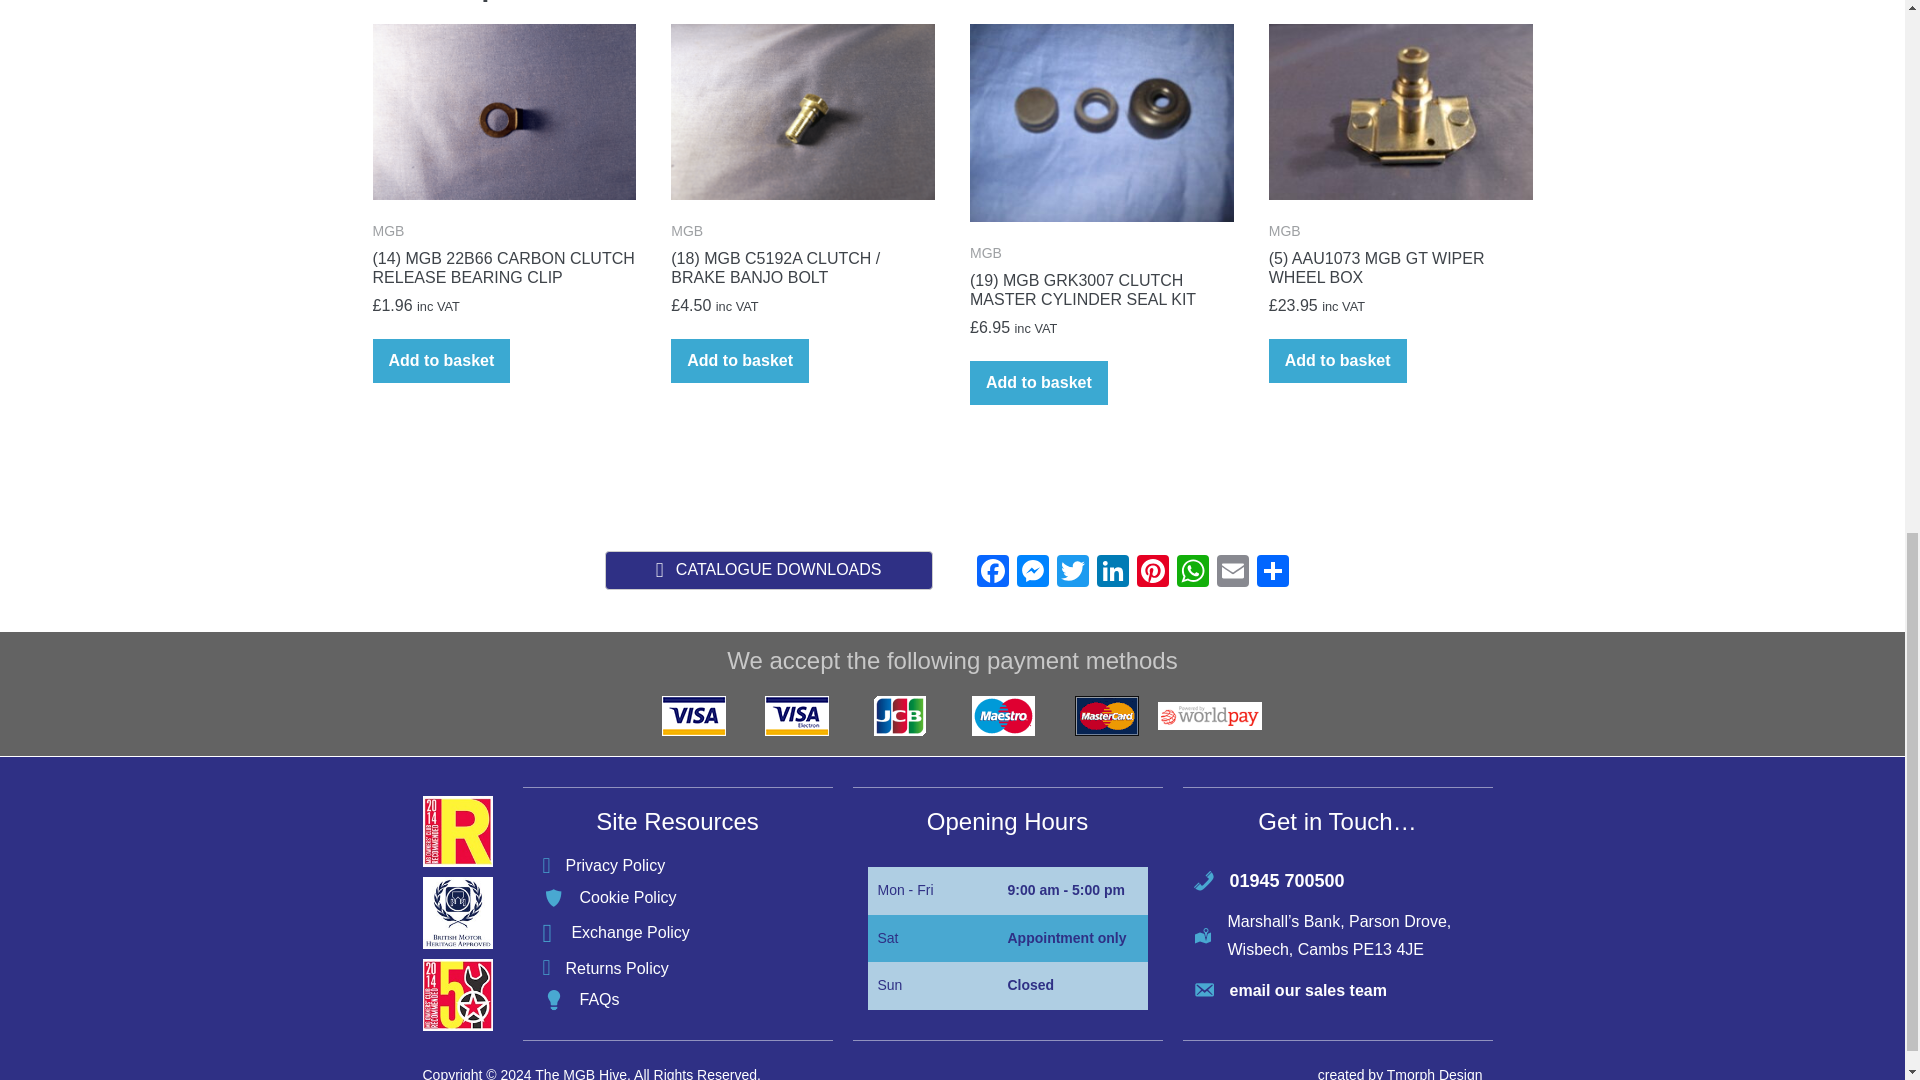 This screenshot has height=1080, width=1920. I want to click on Messenger, so click(1032, 573).